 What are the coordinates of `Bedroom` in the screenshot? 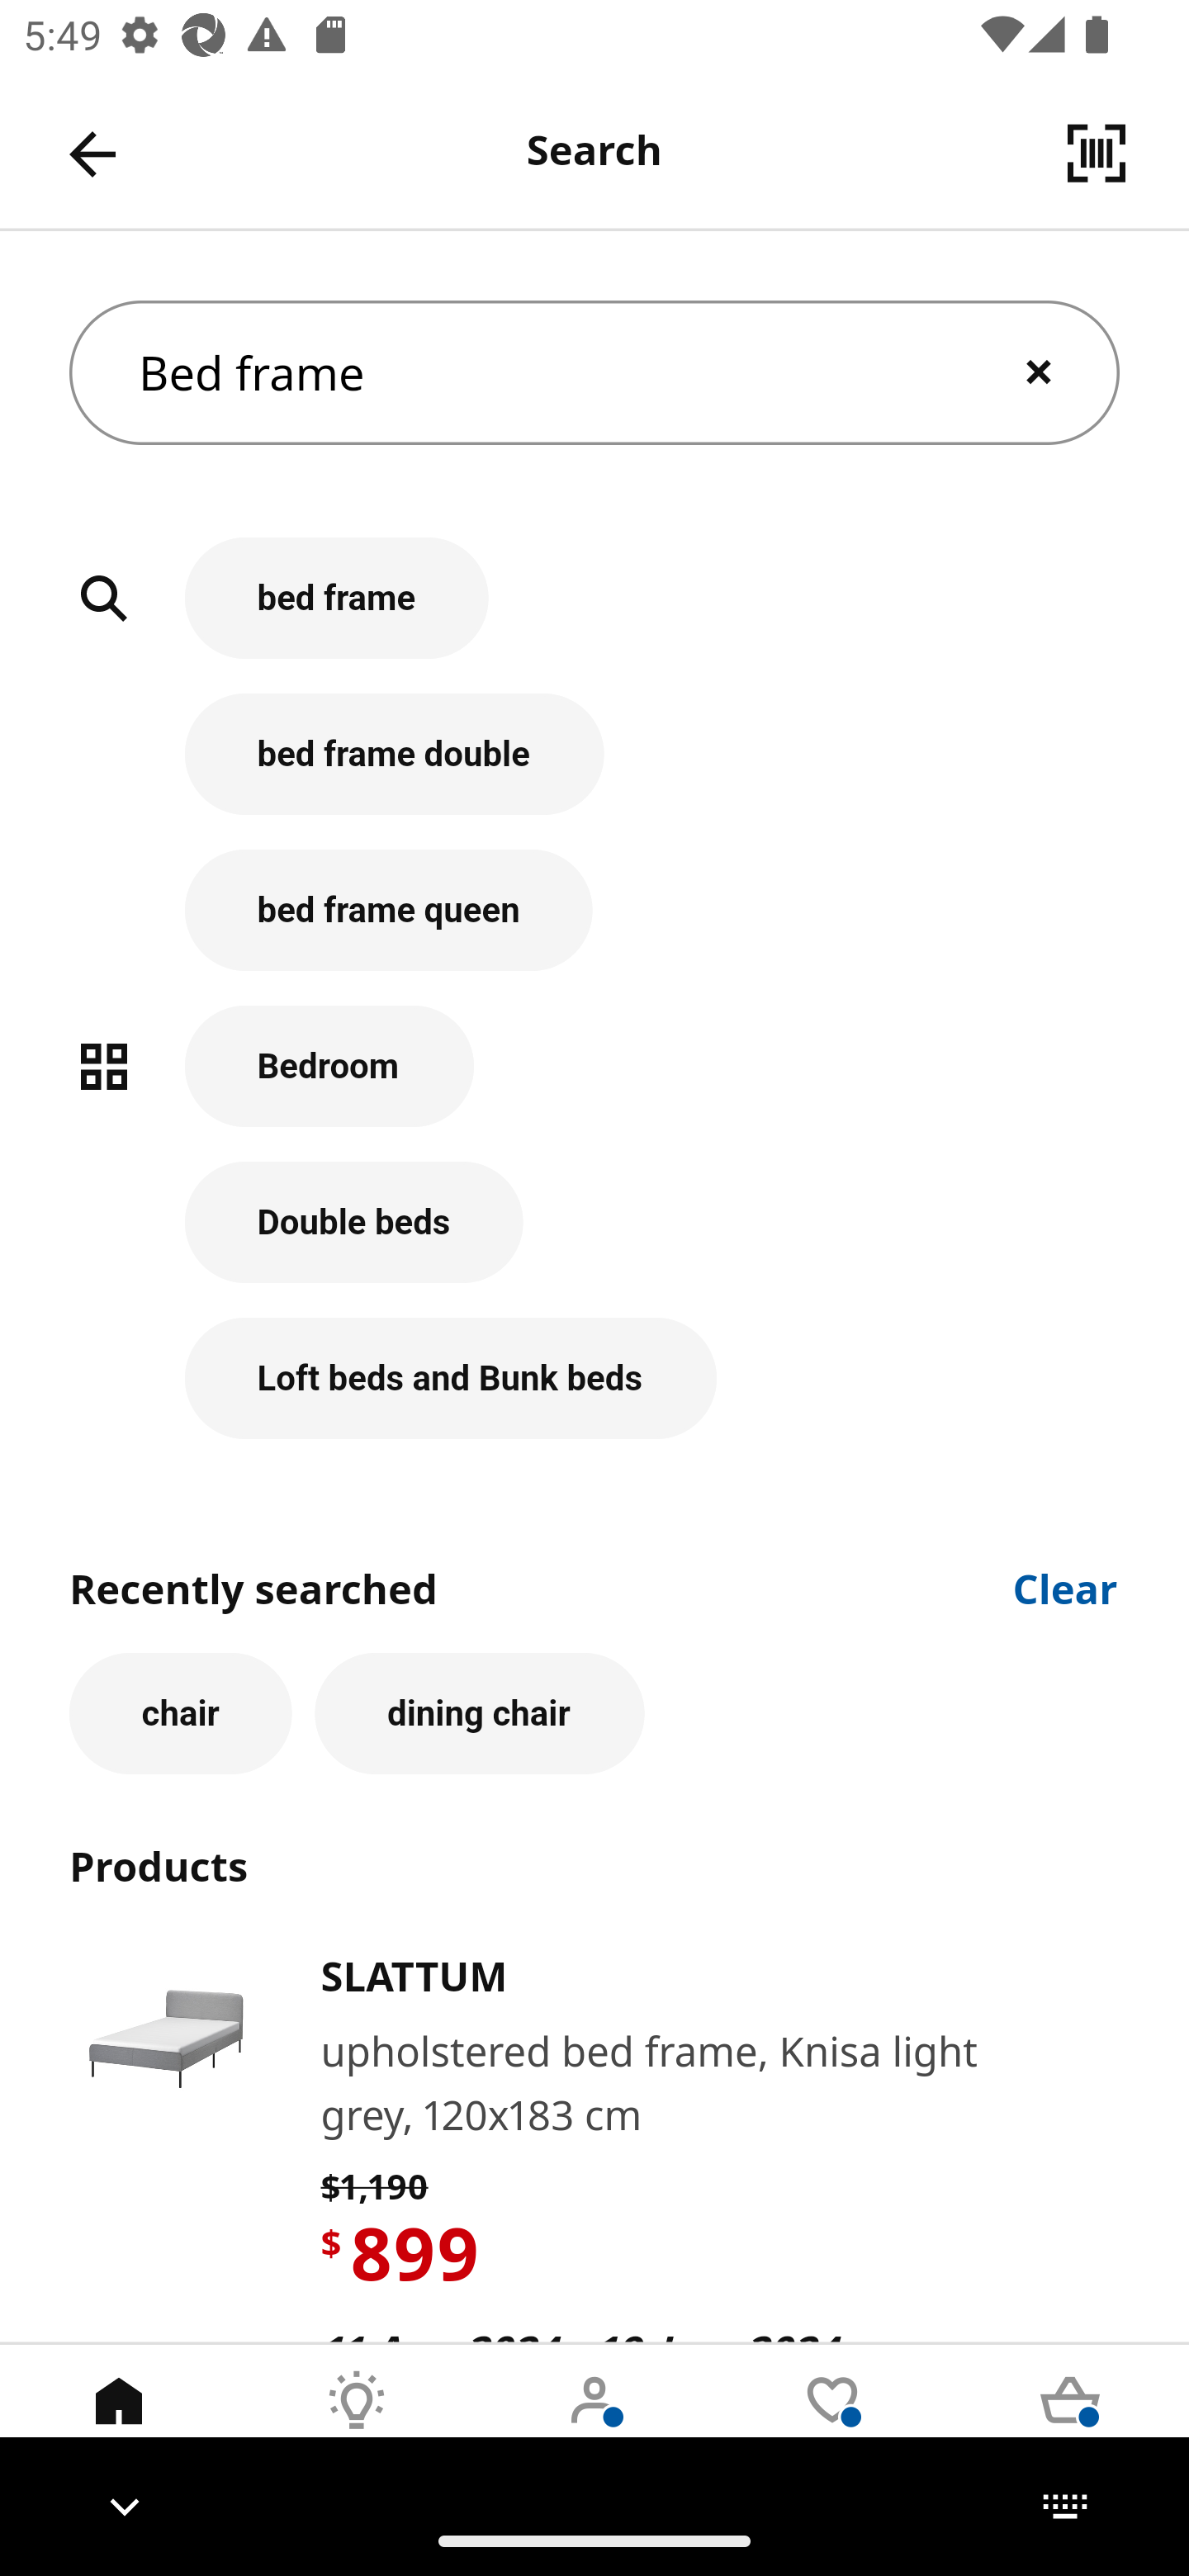 It's located at (594, 1083).